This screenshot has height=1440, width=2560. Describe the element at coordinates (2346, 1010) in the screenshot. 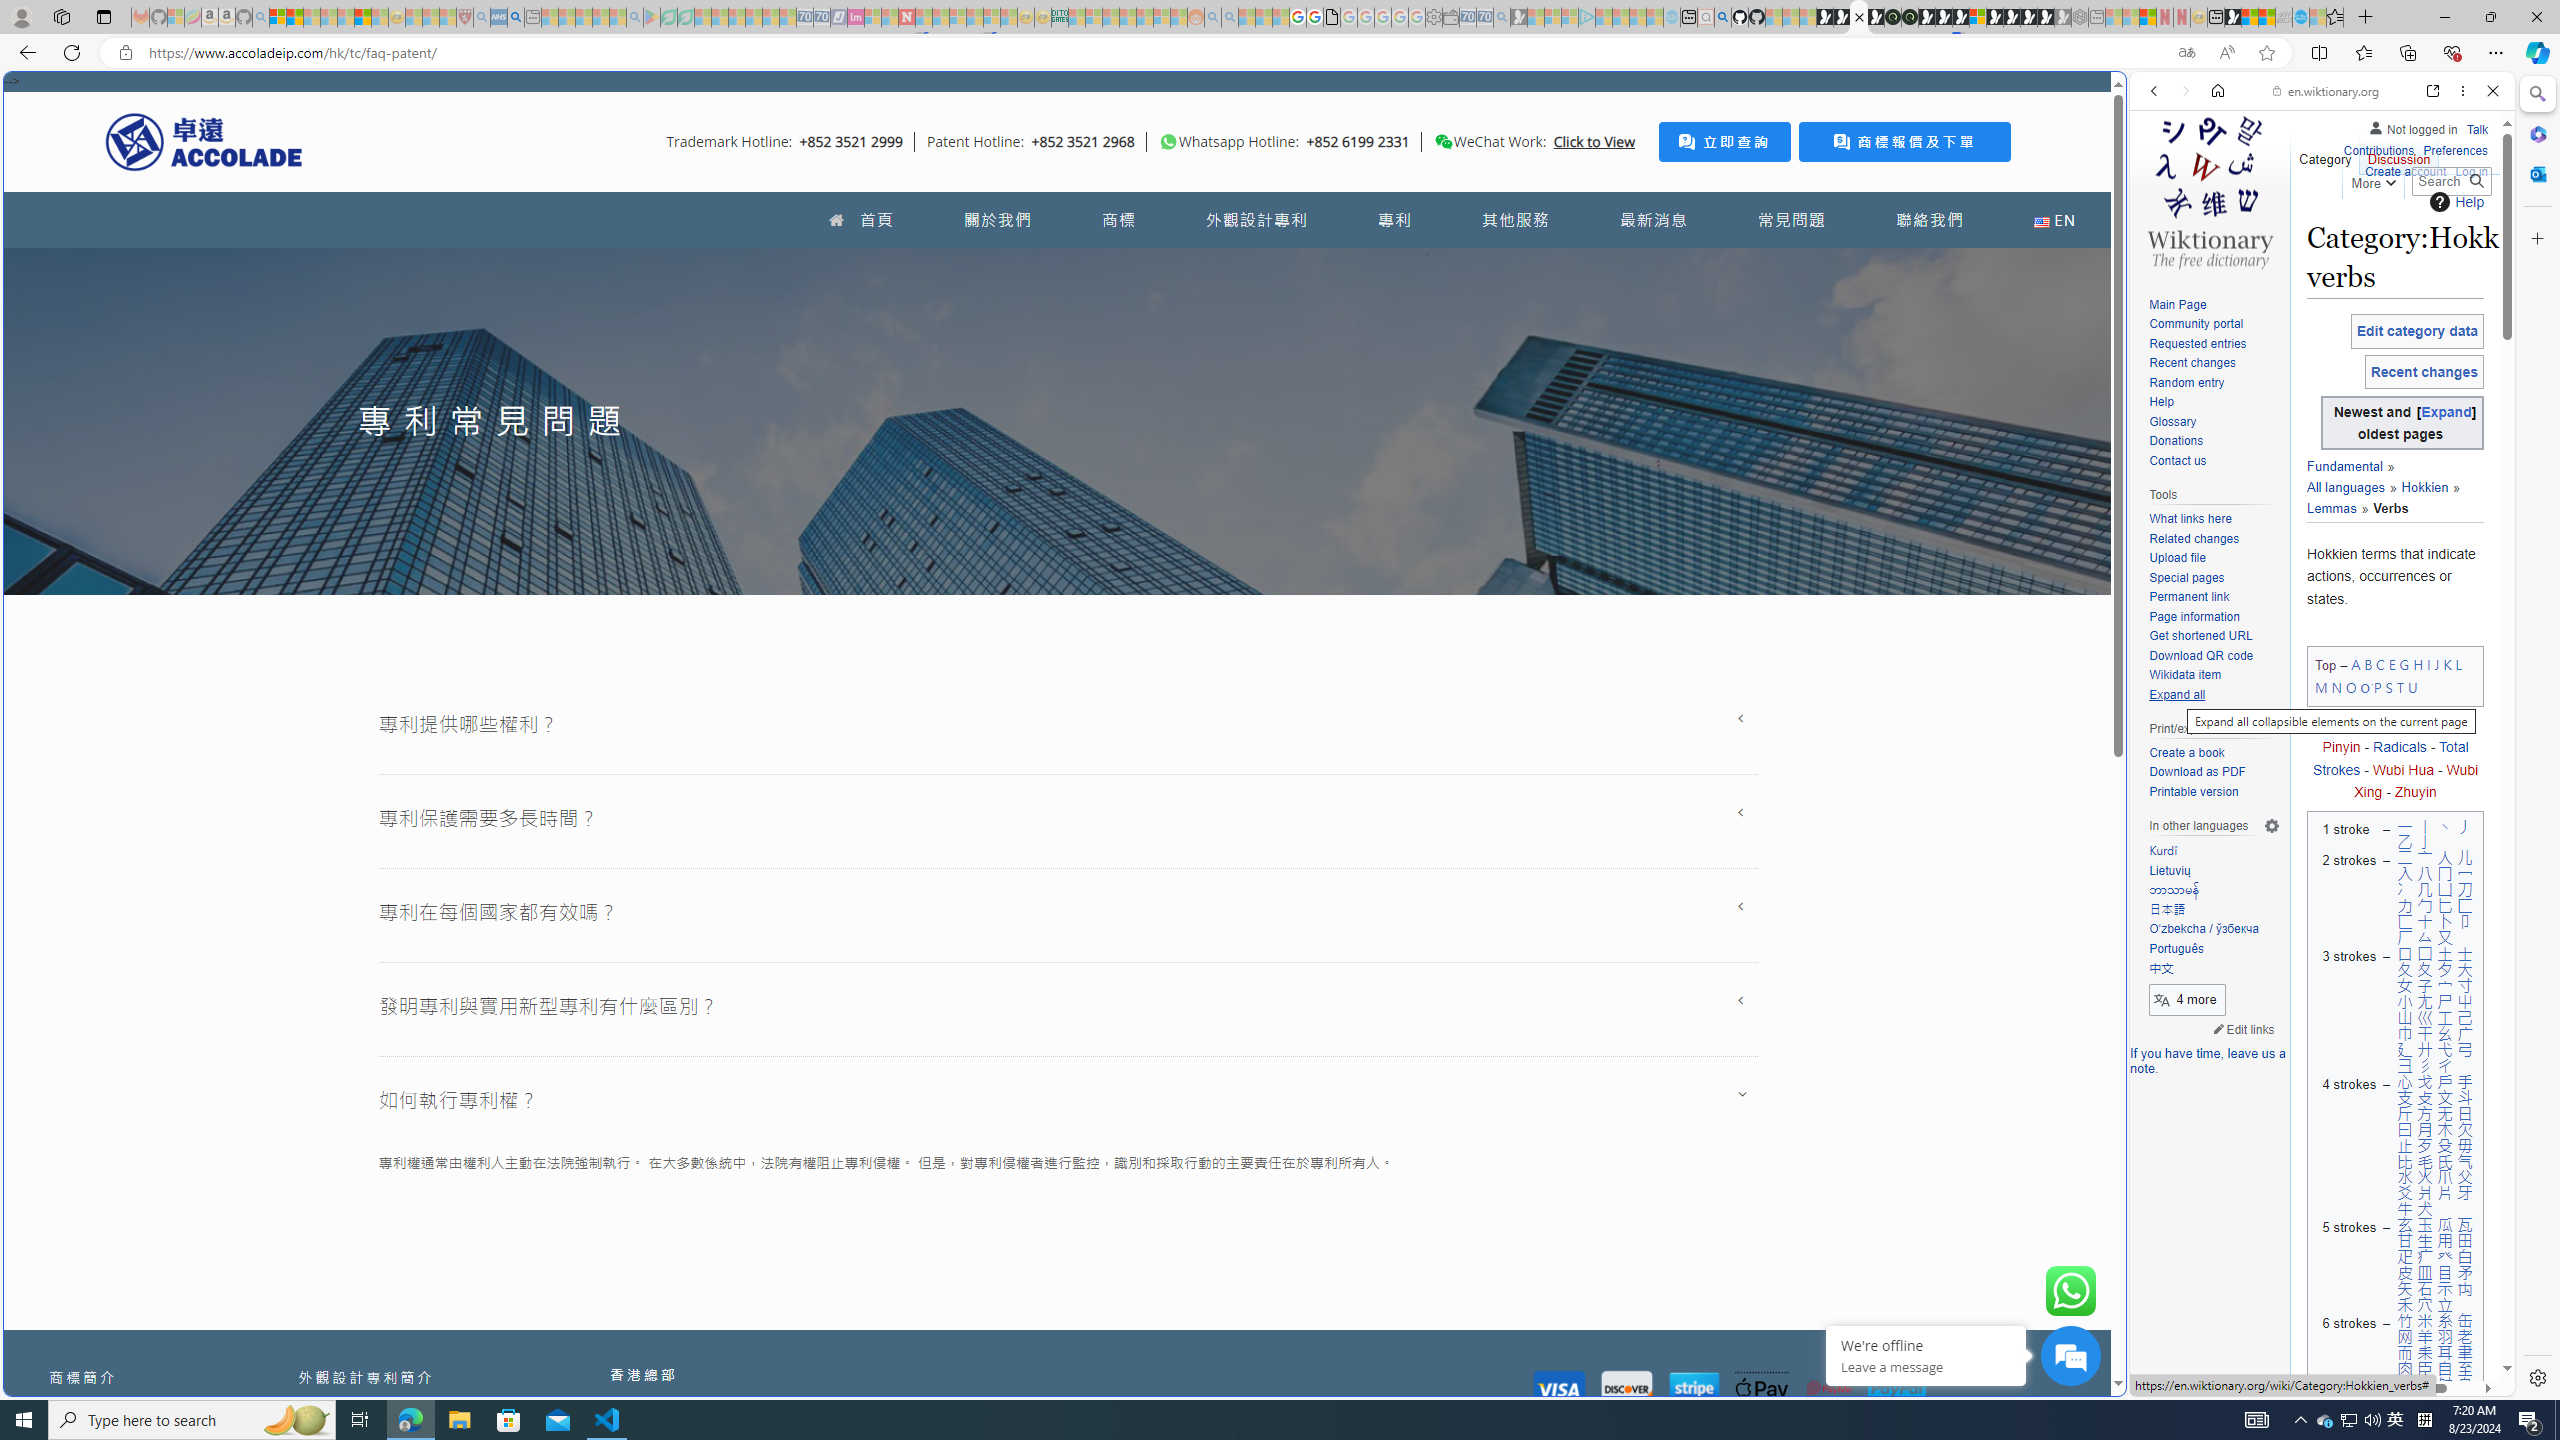

I see `3 strokes` at that location.